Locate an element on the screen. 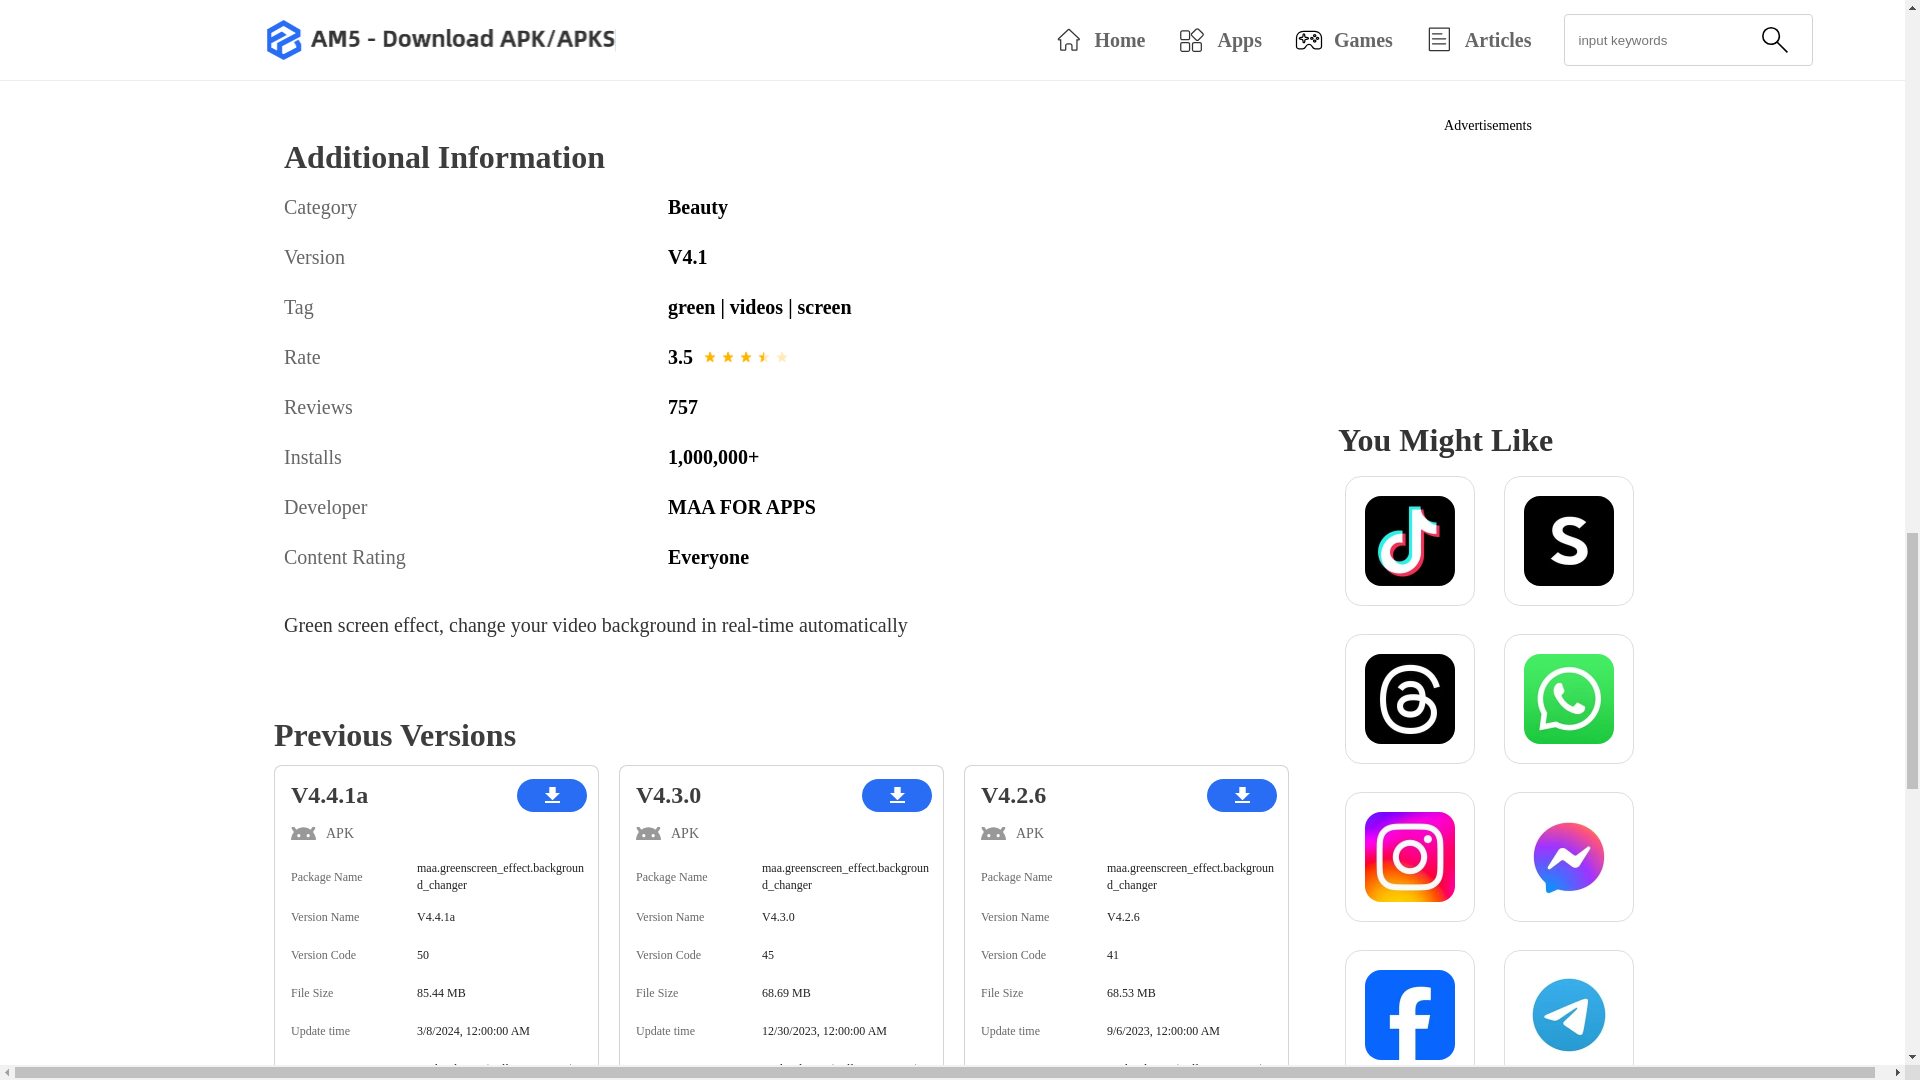 The width and height of the screenshot is (1920, 1080). Download is located at coordinates (444, 46).